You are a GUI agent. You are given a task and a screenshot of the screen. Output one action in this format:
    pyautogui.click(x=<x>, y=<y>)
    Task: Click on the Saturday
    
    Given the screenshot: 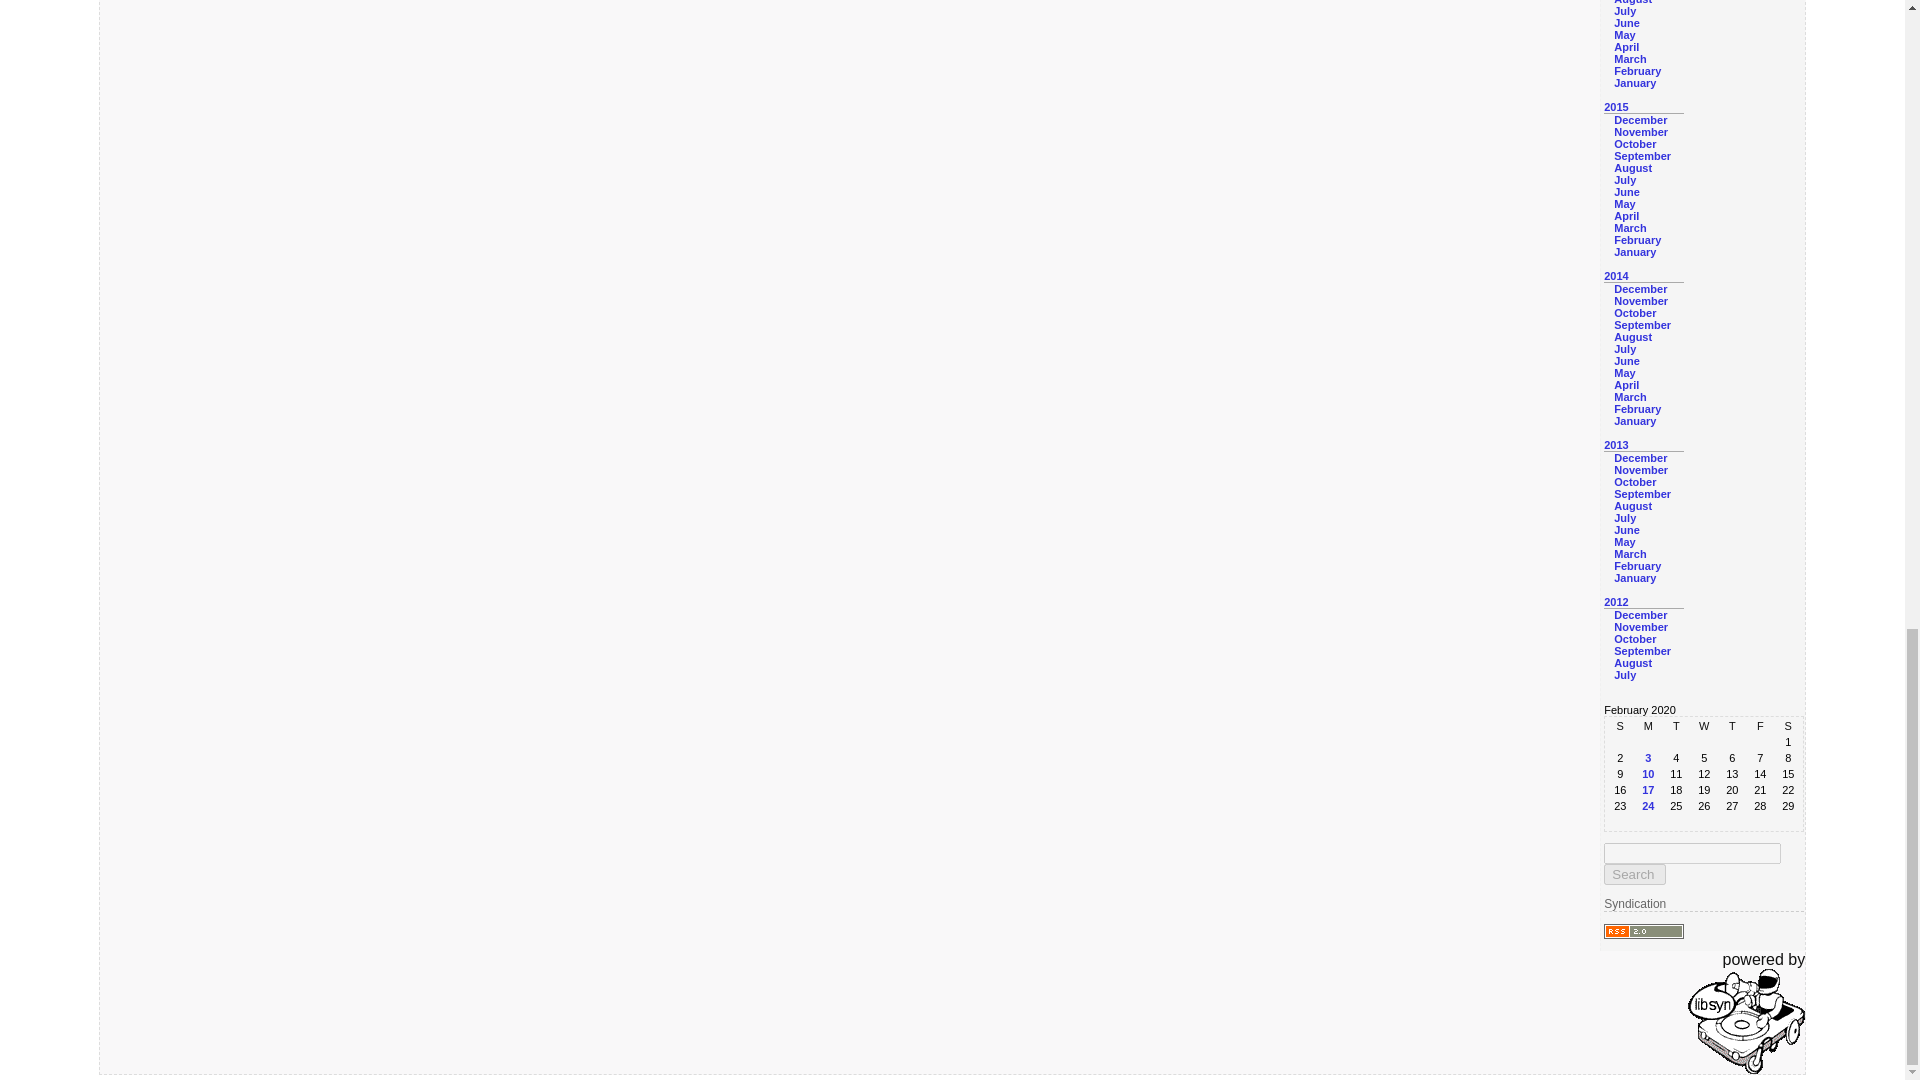 What is the action you would take?
    pyautogui.click(x=1787, y=726)
    